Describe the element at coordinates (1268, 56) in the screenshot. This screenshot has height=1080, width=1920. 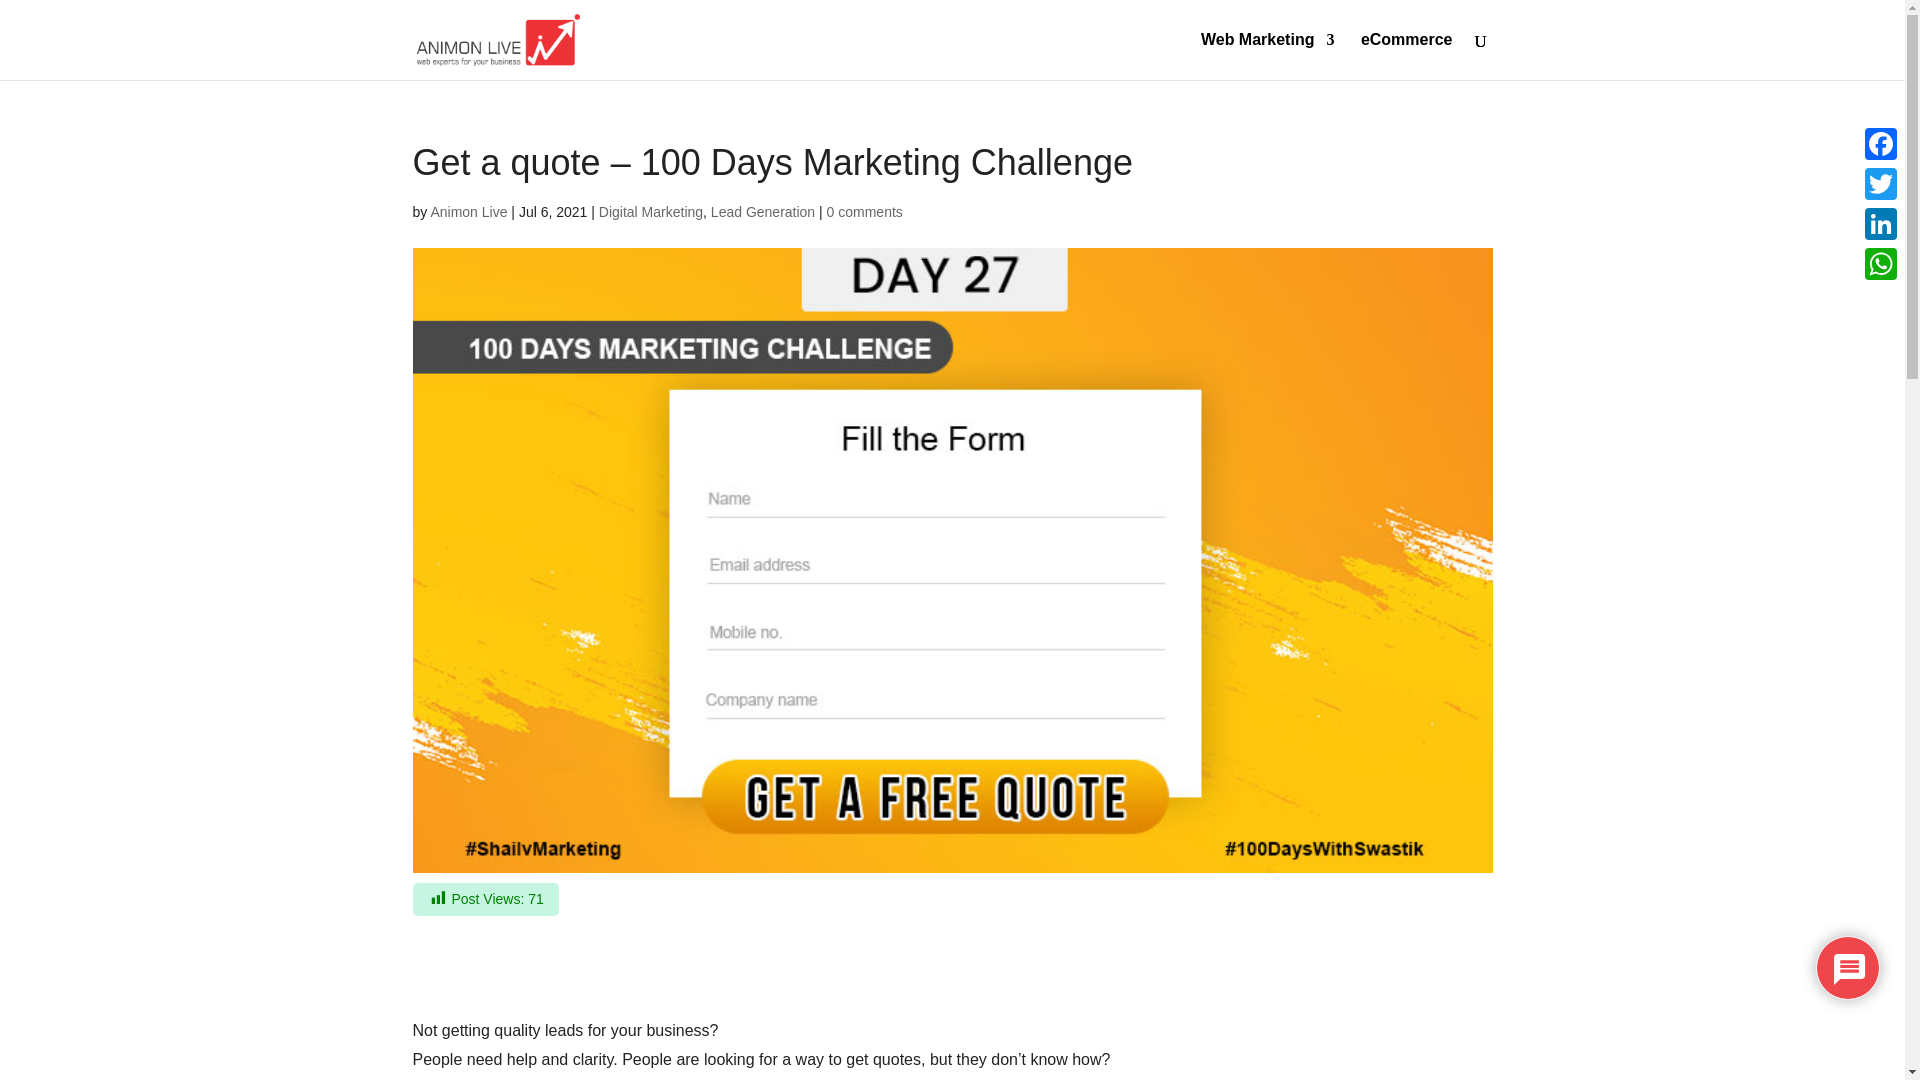
I see `Web Marketing` at that location.